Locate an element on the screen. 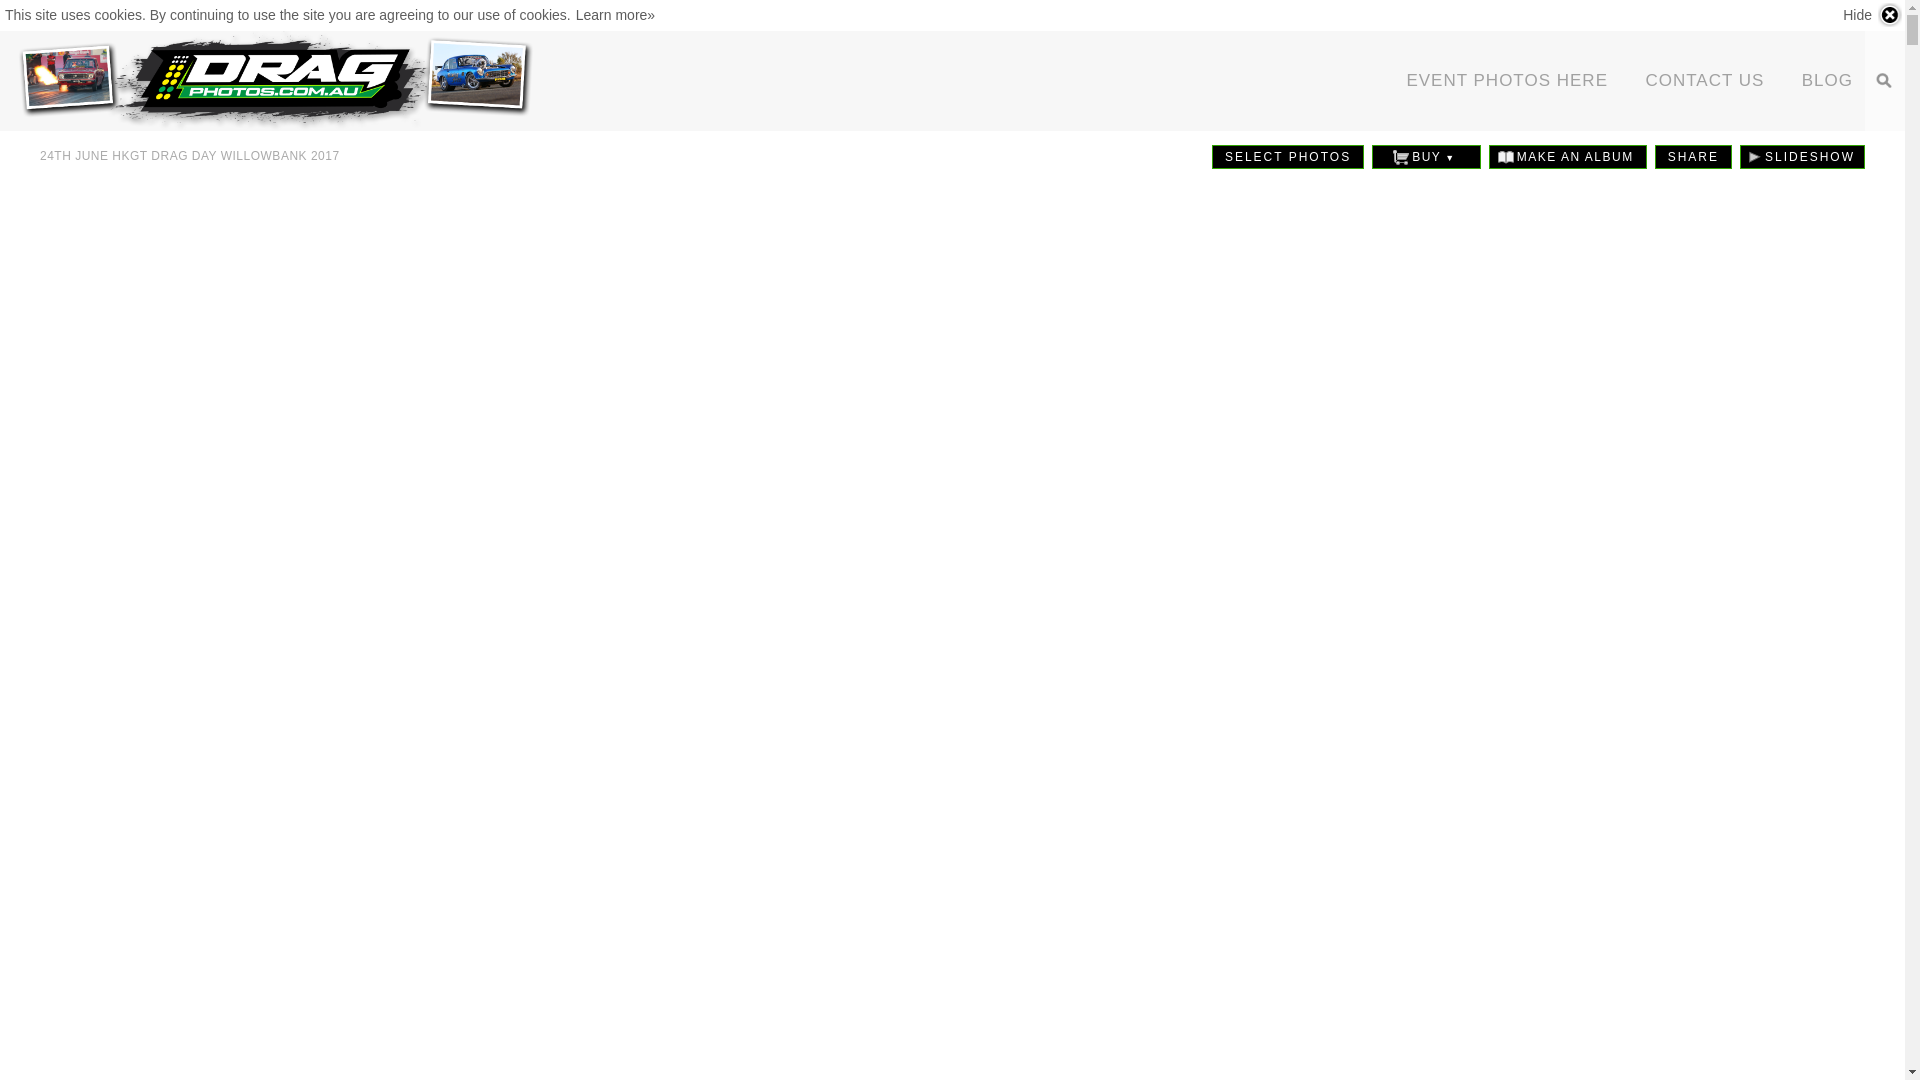  CONTACT US is located at coordinates (1704, 81).